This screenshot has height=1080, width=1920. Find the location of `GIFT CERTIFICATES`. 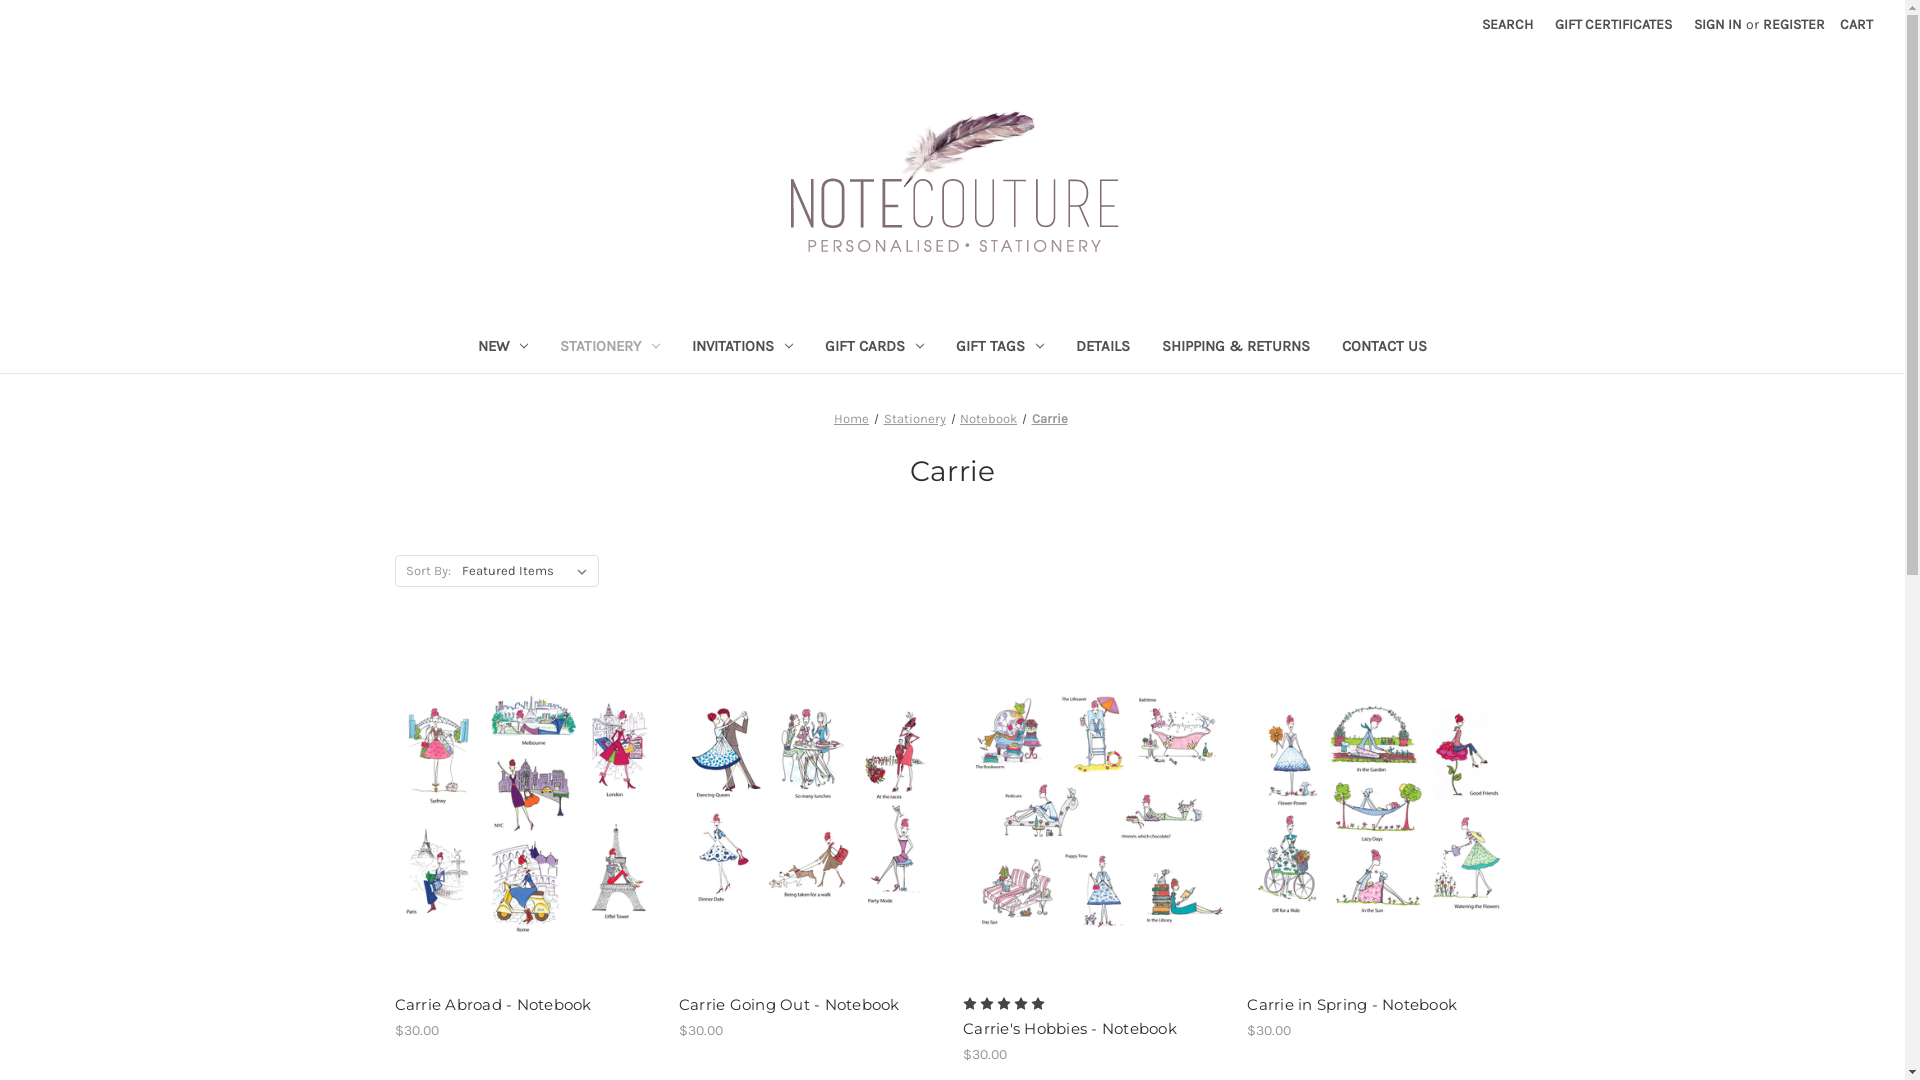

GIFT CERTIFICATES is located at coordinates (1614, 24).